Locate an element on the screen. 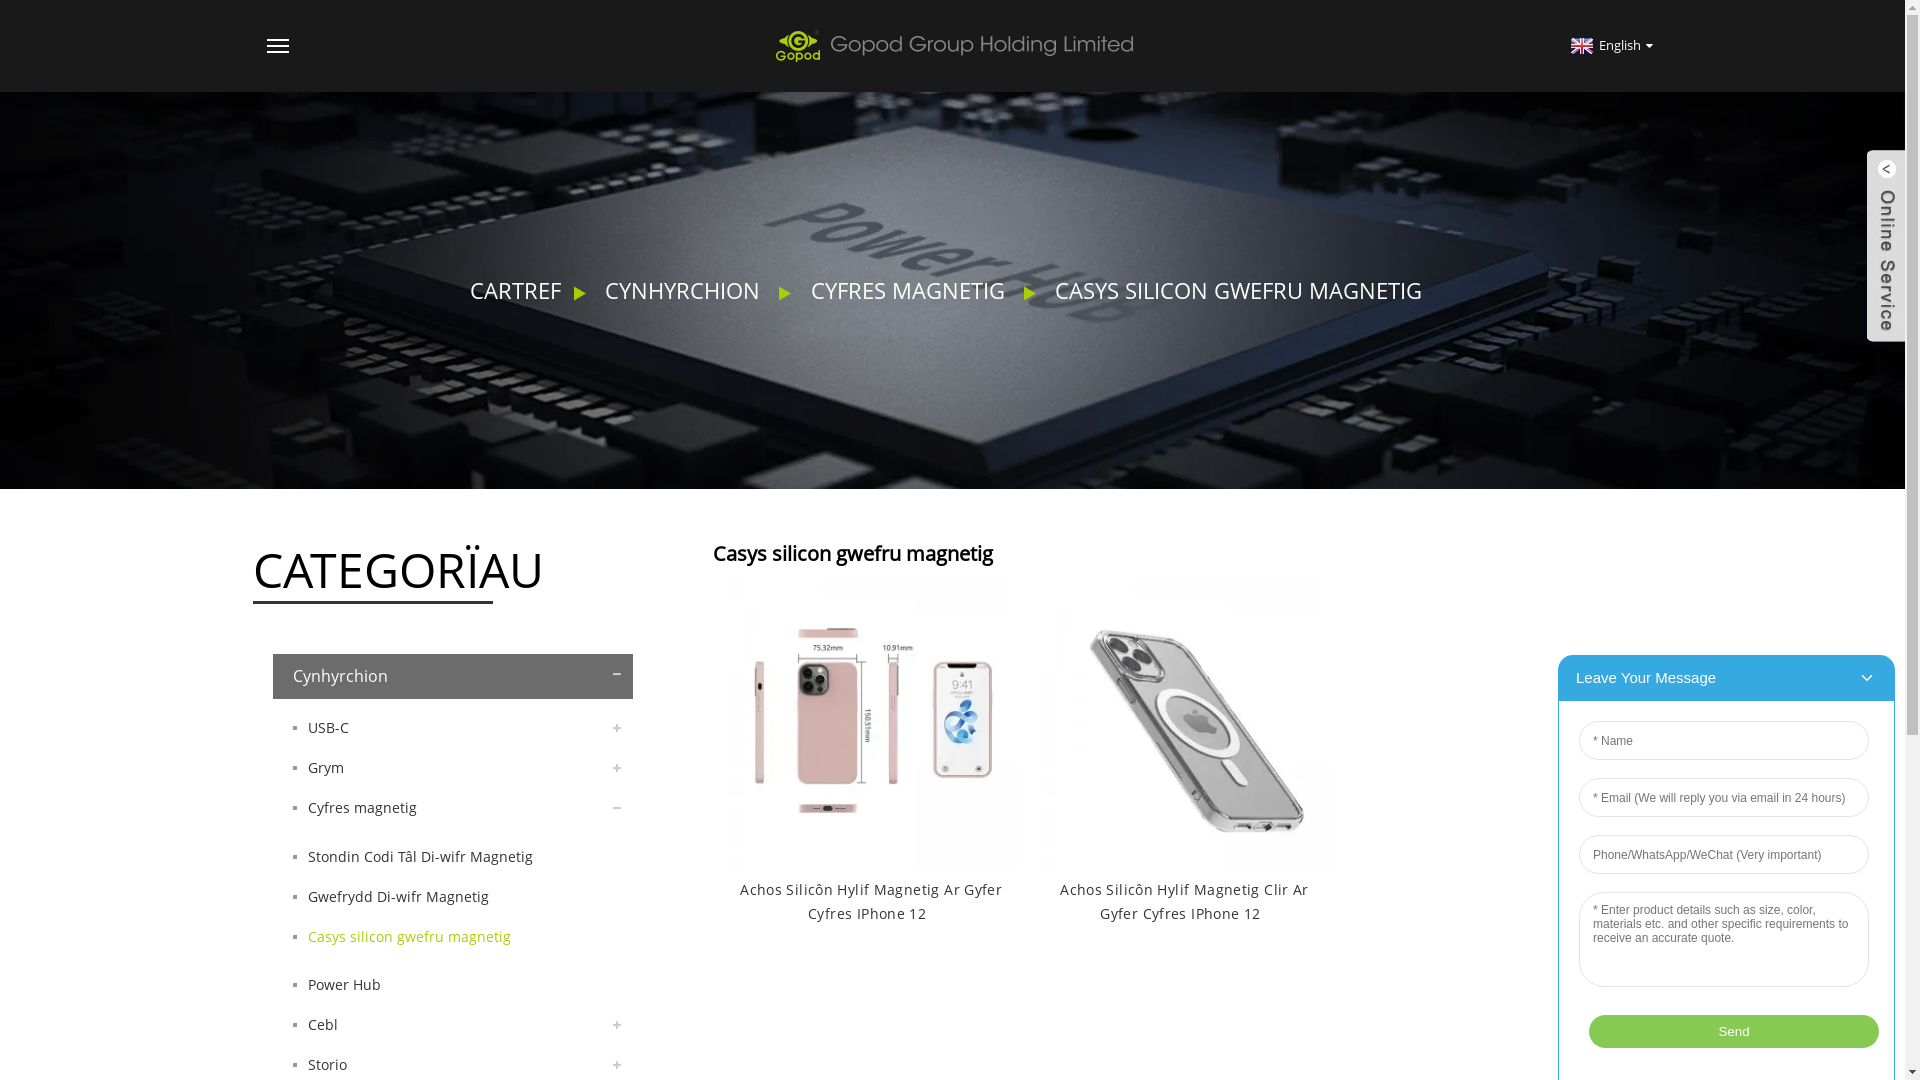 This screenshot has height=1080, width=1920. CYFRES MAGNETIG is located at coordinates (908, 290).